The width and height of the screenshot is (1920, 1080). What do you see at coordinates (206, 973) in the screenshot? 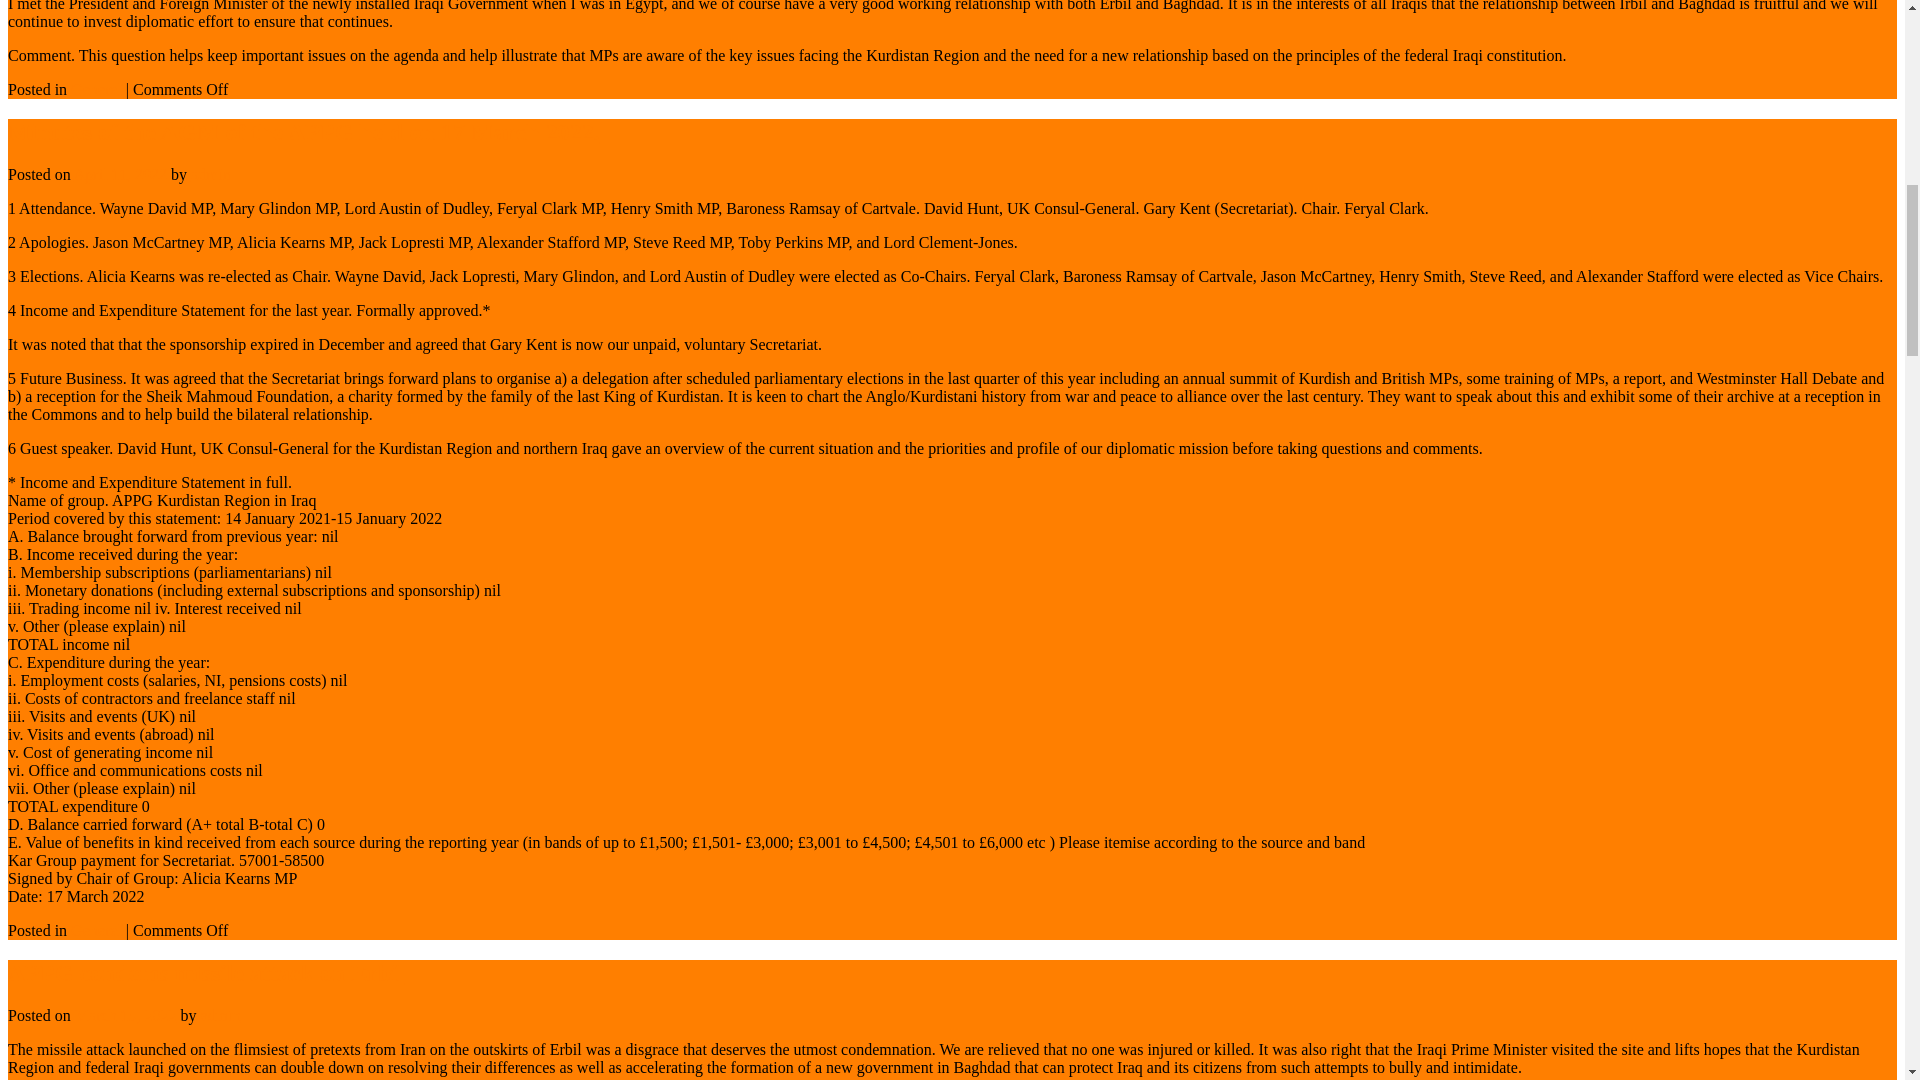
I see `APPG condems missile attack on Erbil` at bounding box center [206, 973].